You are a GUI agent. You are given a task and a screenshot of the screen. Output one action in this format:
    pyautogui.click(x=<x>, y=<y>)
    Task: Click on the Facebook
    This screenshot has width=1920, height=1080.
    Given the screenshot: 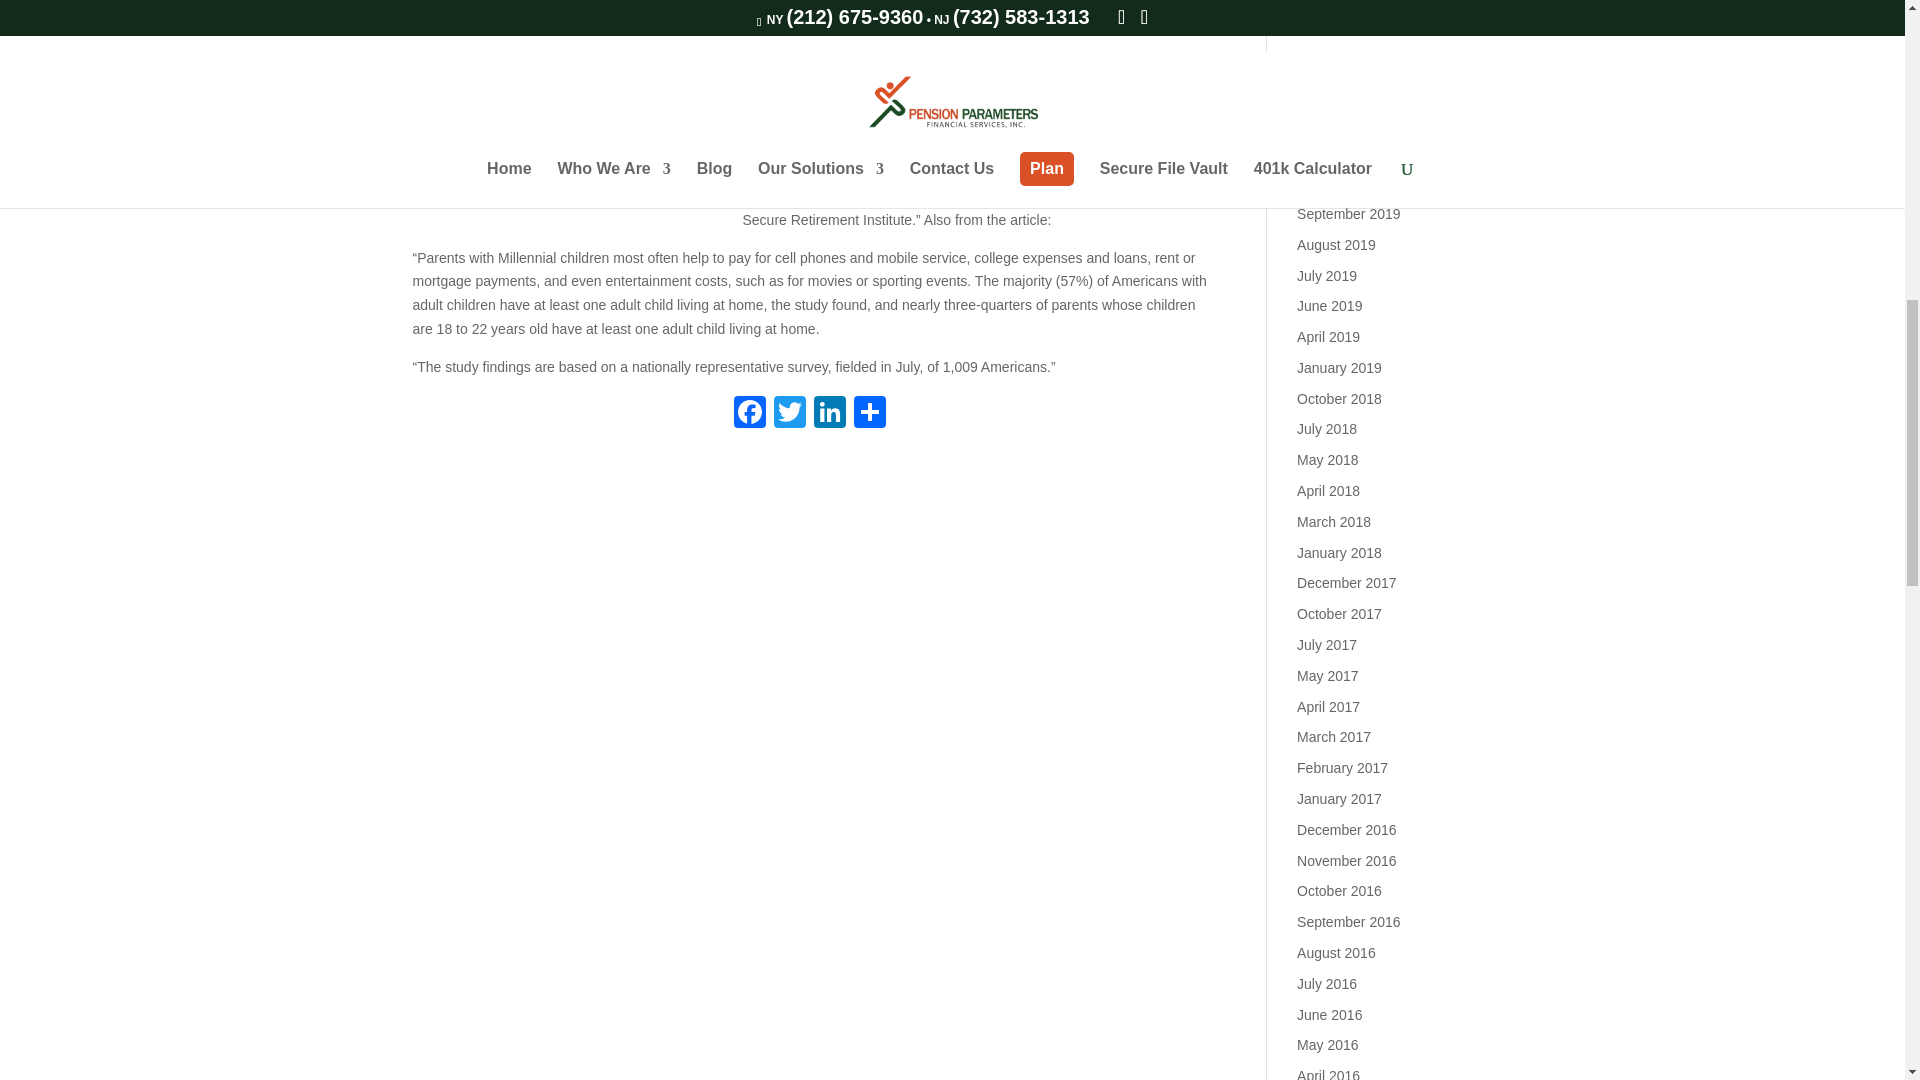 What is the action you would take?
    pyautogui.click(x=749, y=414)
    